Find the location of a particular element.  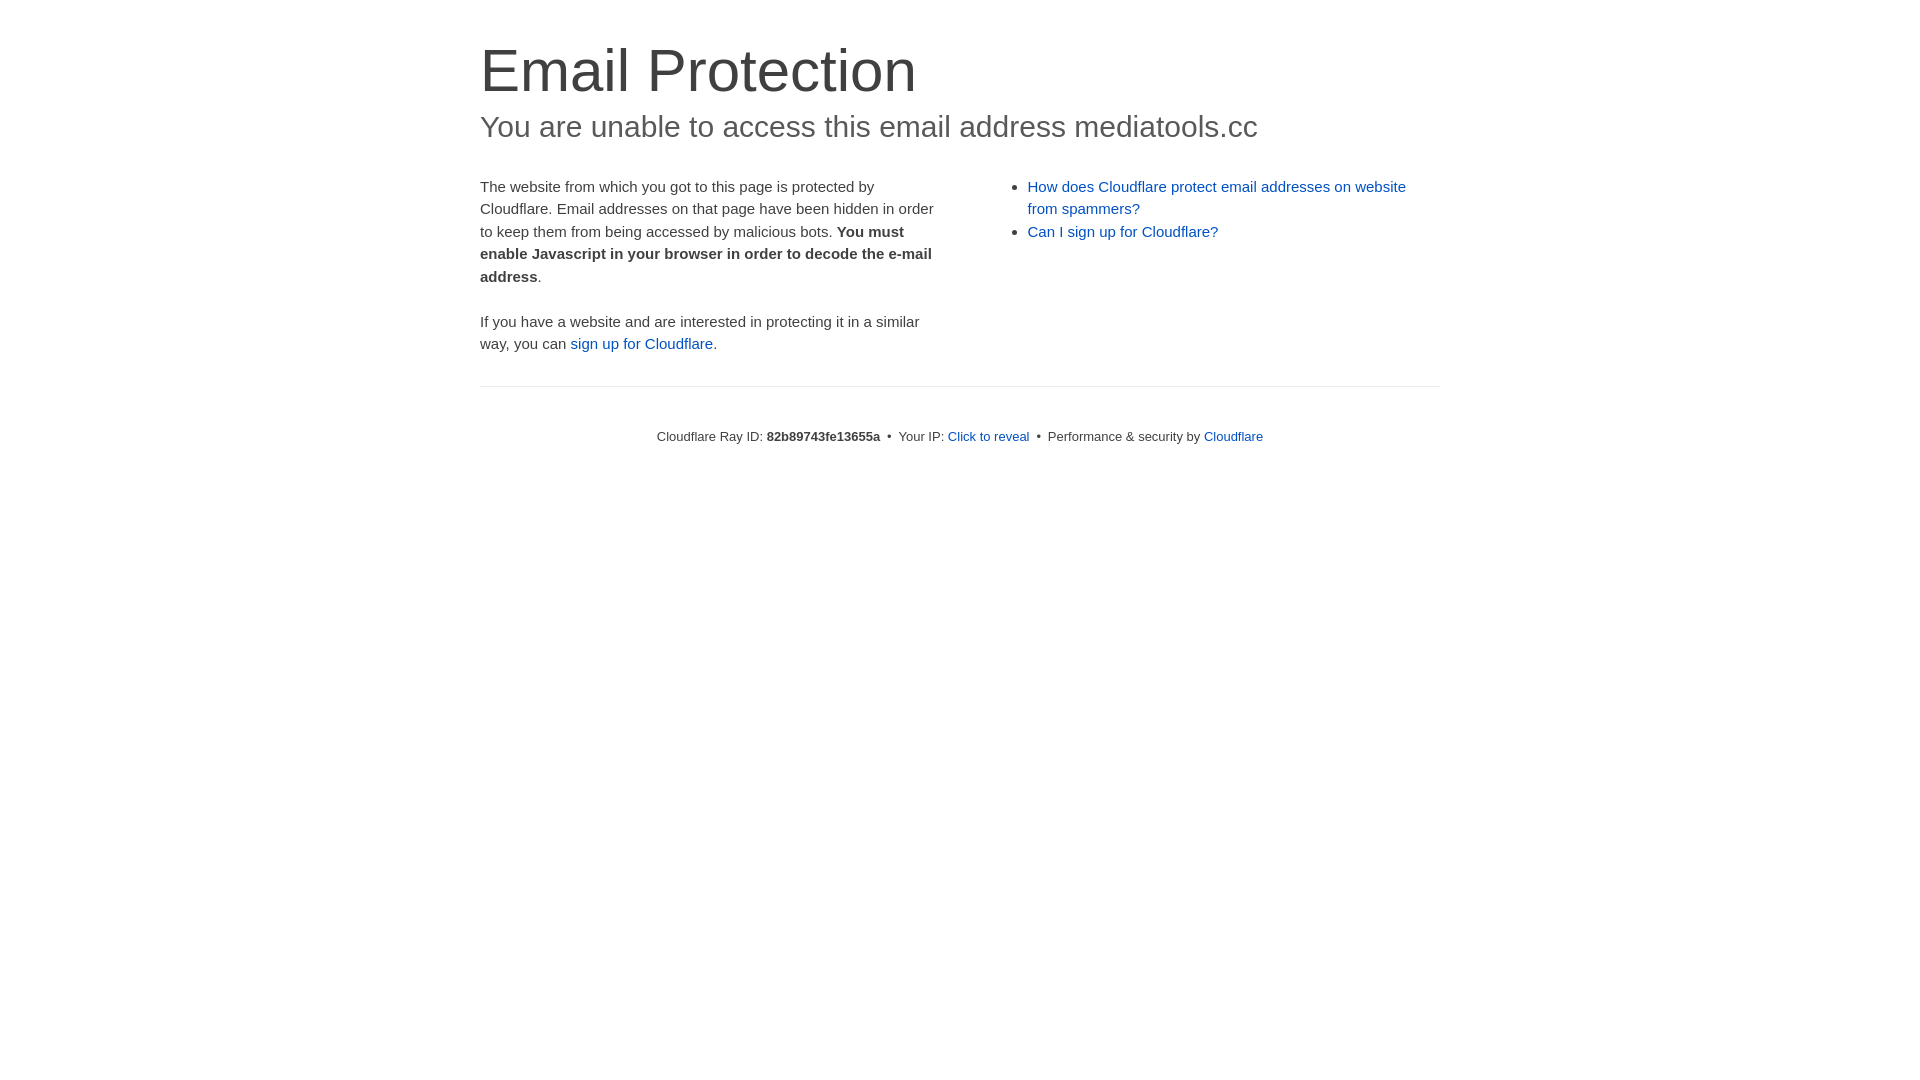

sign up for Cloudflare is located at coordinates (642, 344).